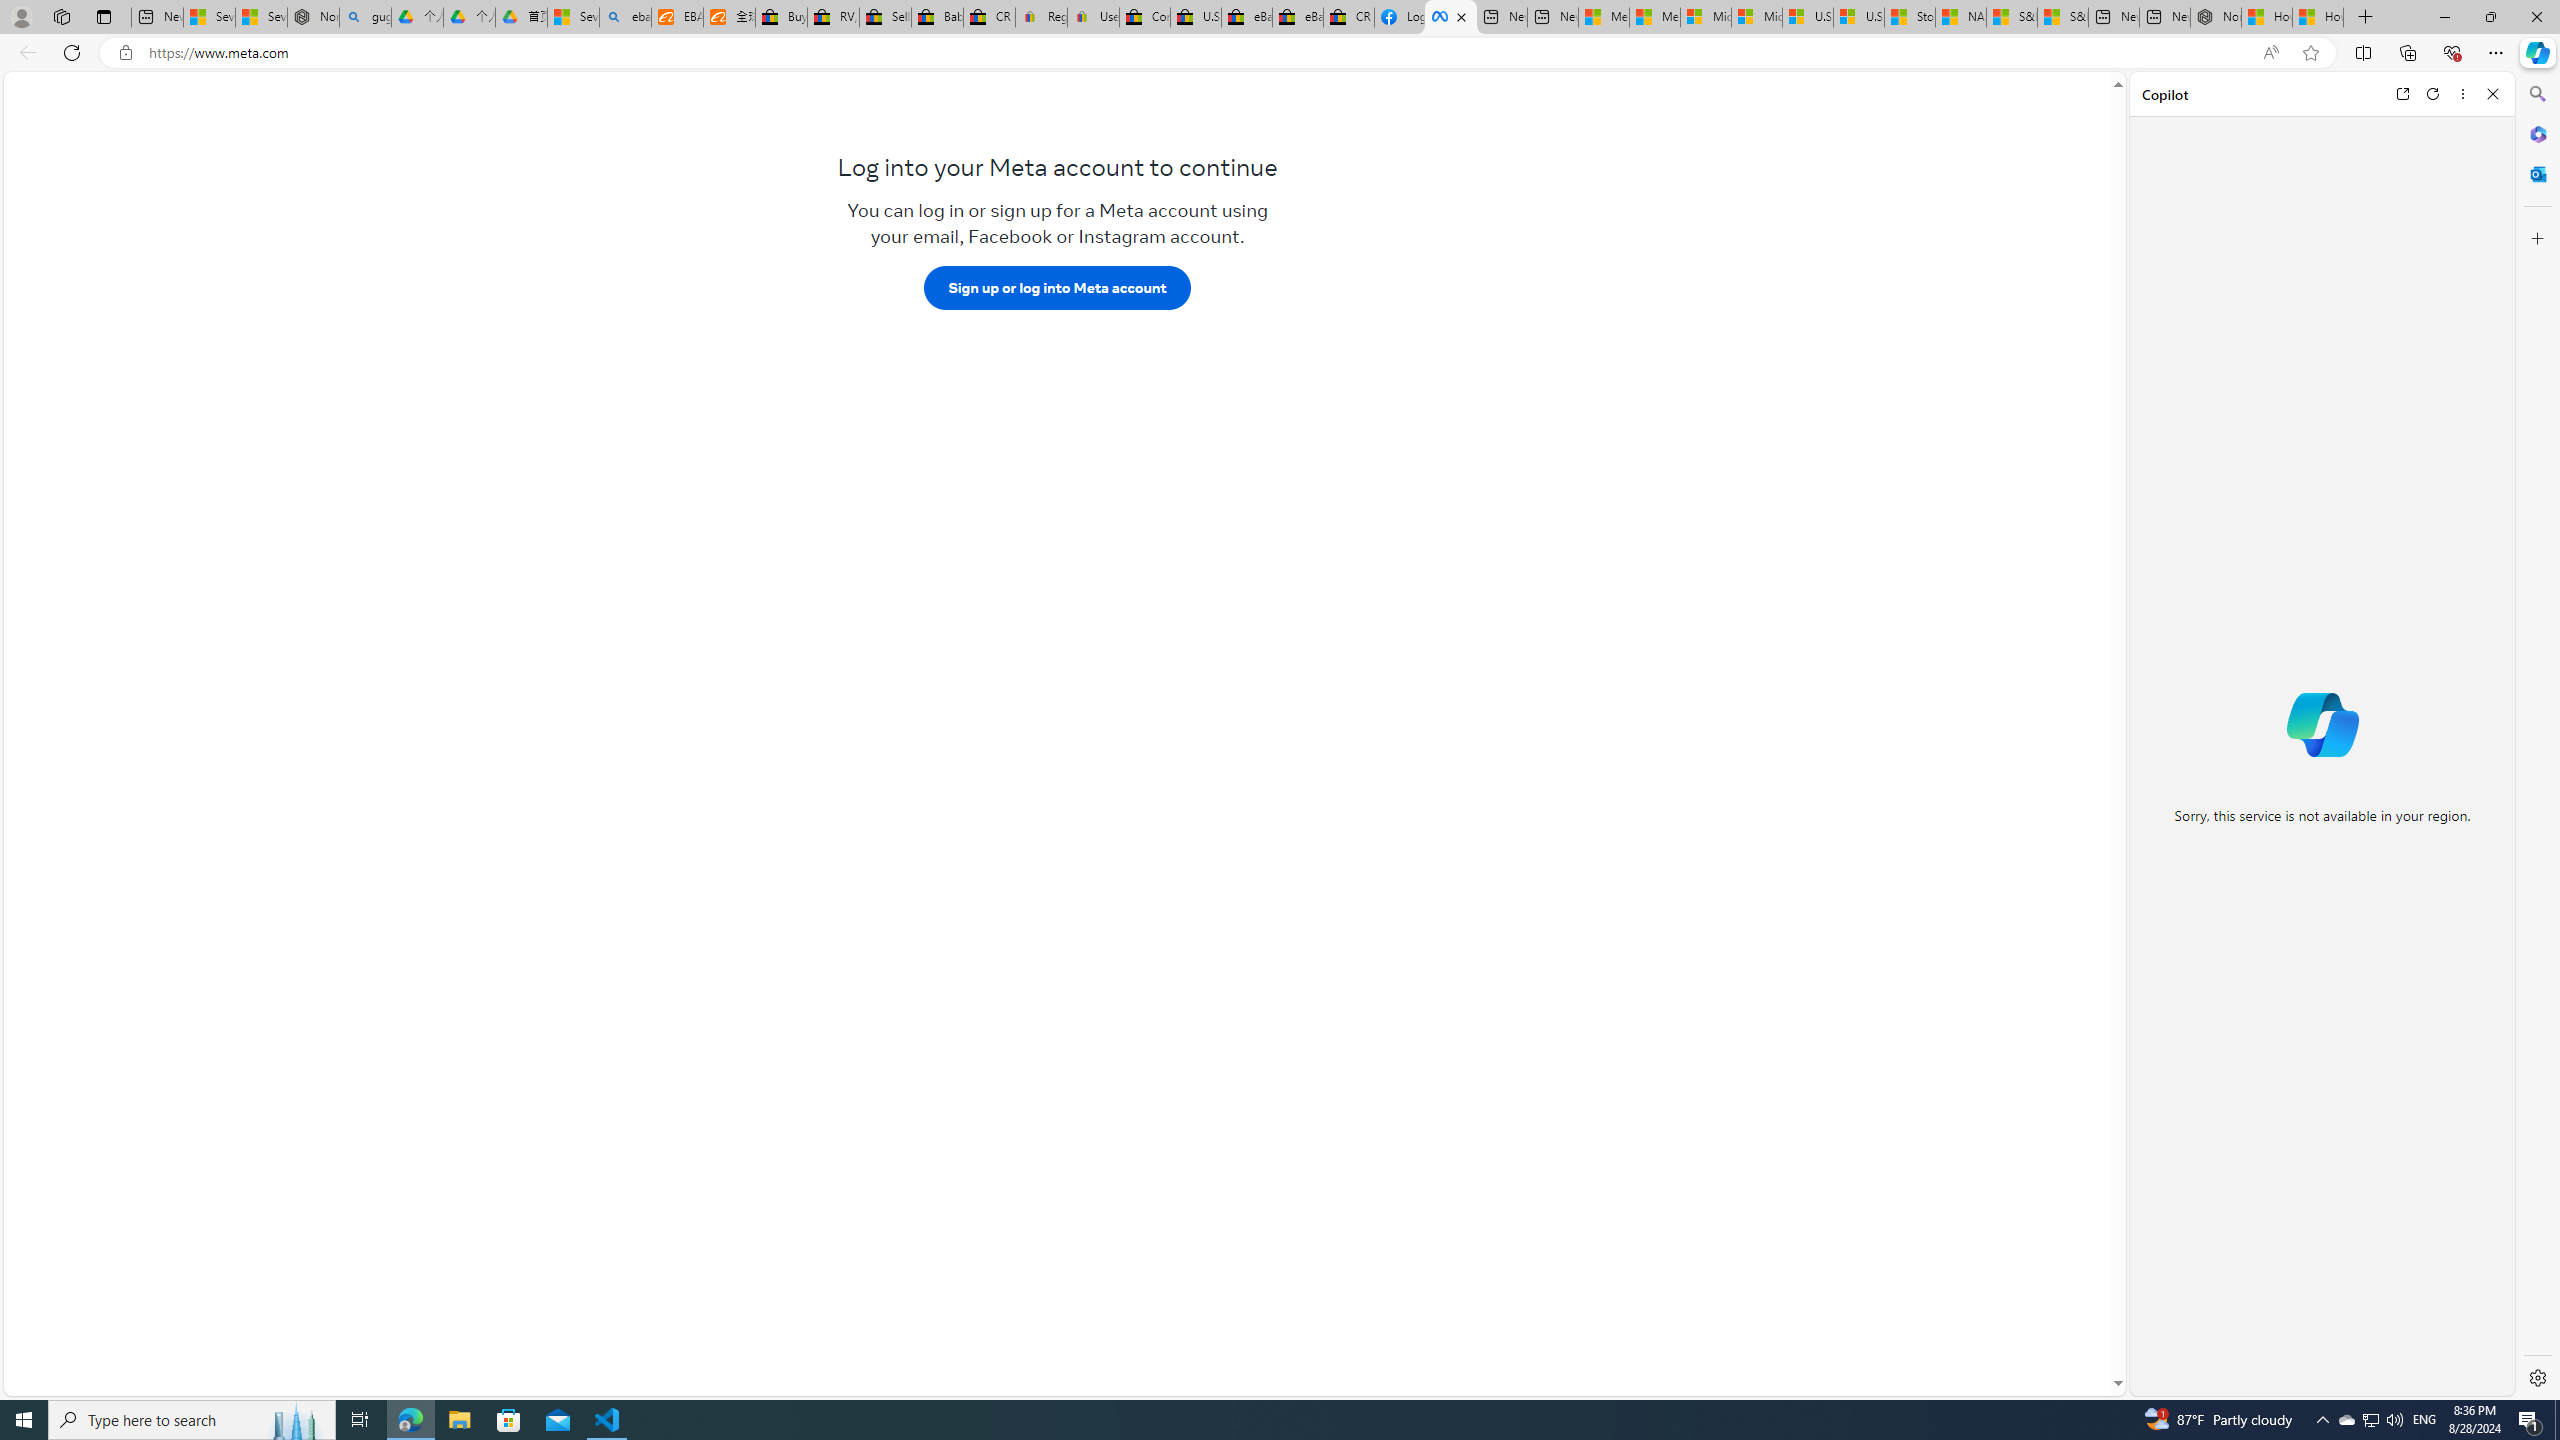 The width and height of the screenshot is (2560, 1440). What do you see at coordinates (626, 17) in the screenshot?
I see `ebay - Search` at bounding box center [626, 17].